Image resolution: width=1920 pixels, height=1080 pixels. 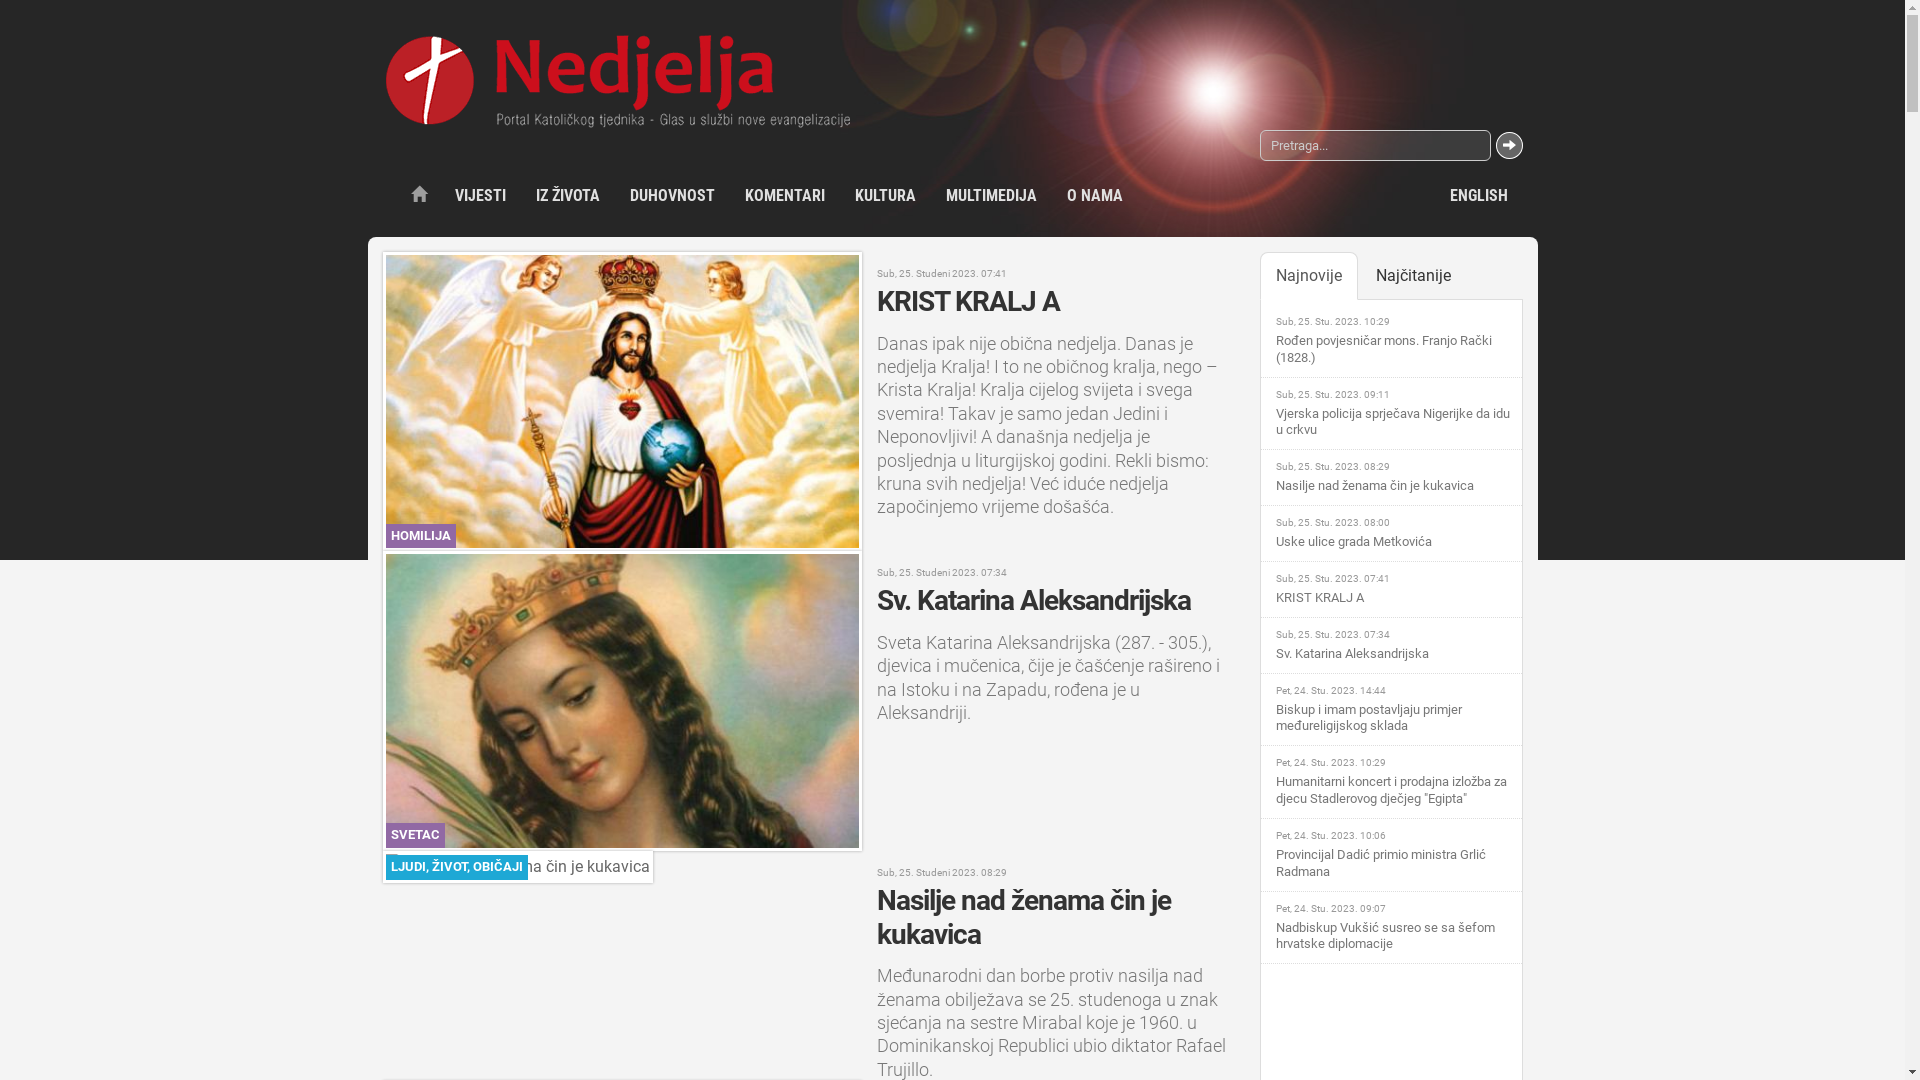 What do you see at coordinates (1309, 276) in the screenshot?
I see `Najnovije` at bounding box center [1309, 276].